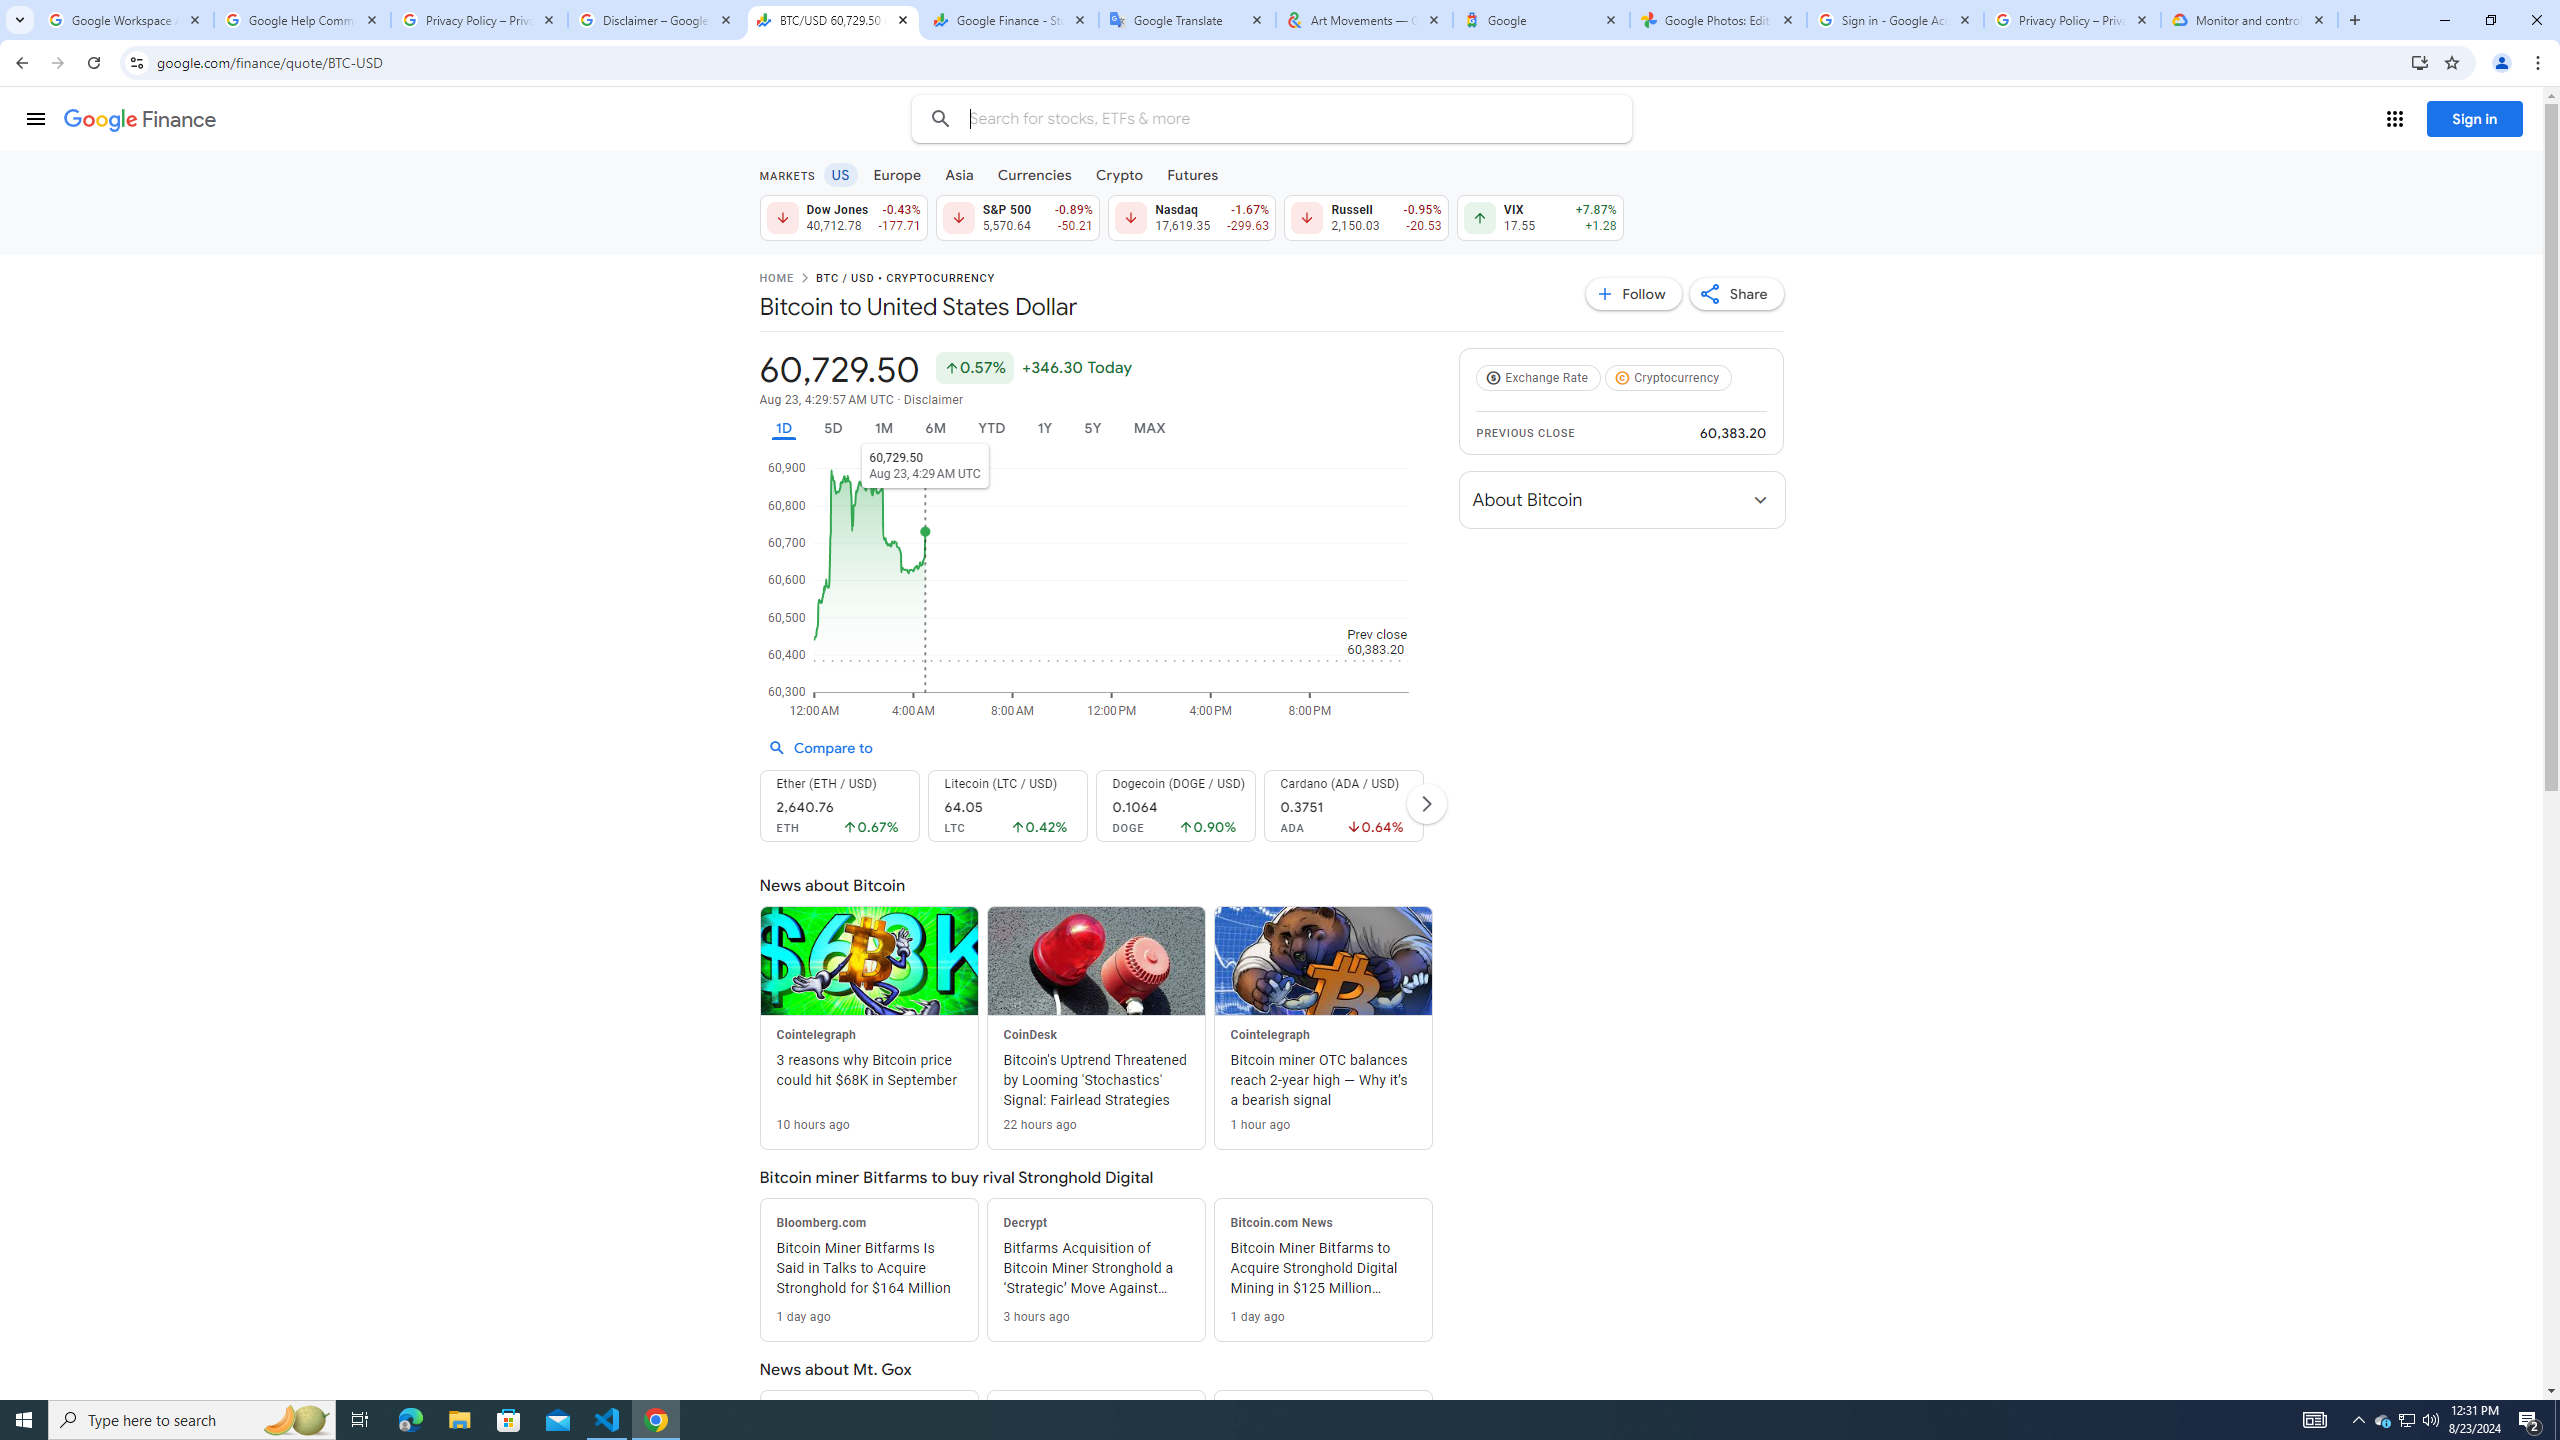  What do you see at coordinates (935, 428) in the screenshot?
I see `6M` at bounding box center [935, 428].